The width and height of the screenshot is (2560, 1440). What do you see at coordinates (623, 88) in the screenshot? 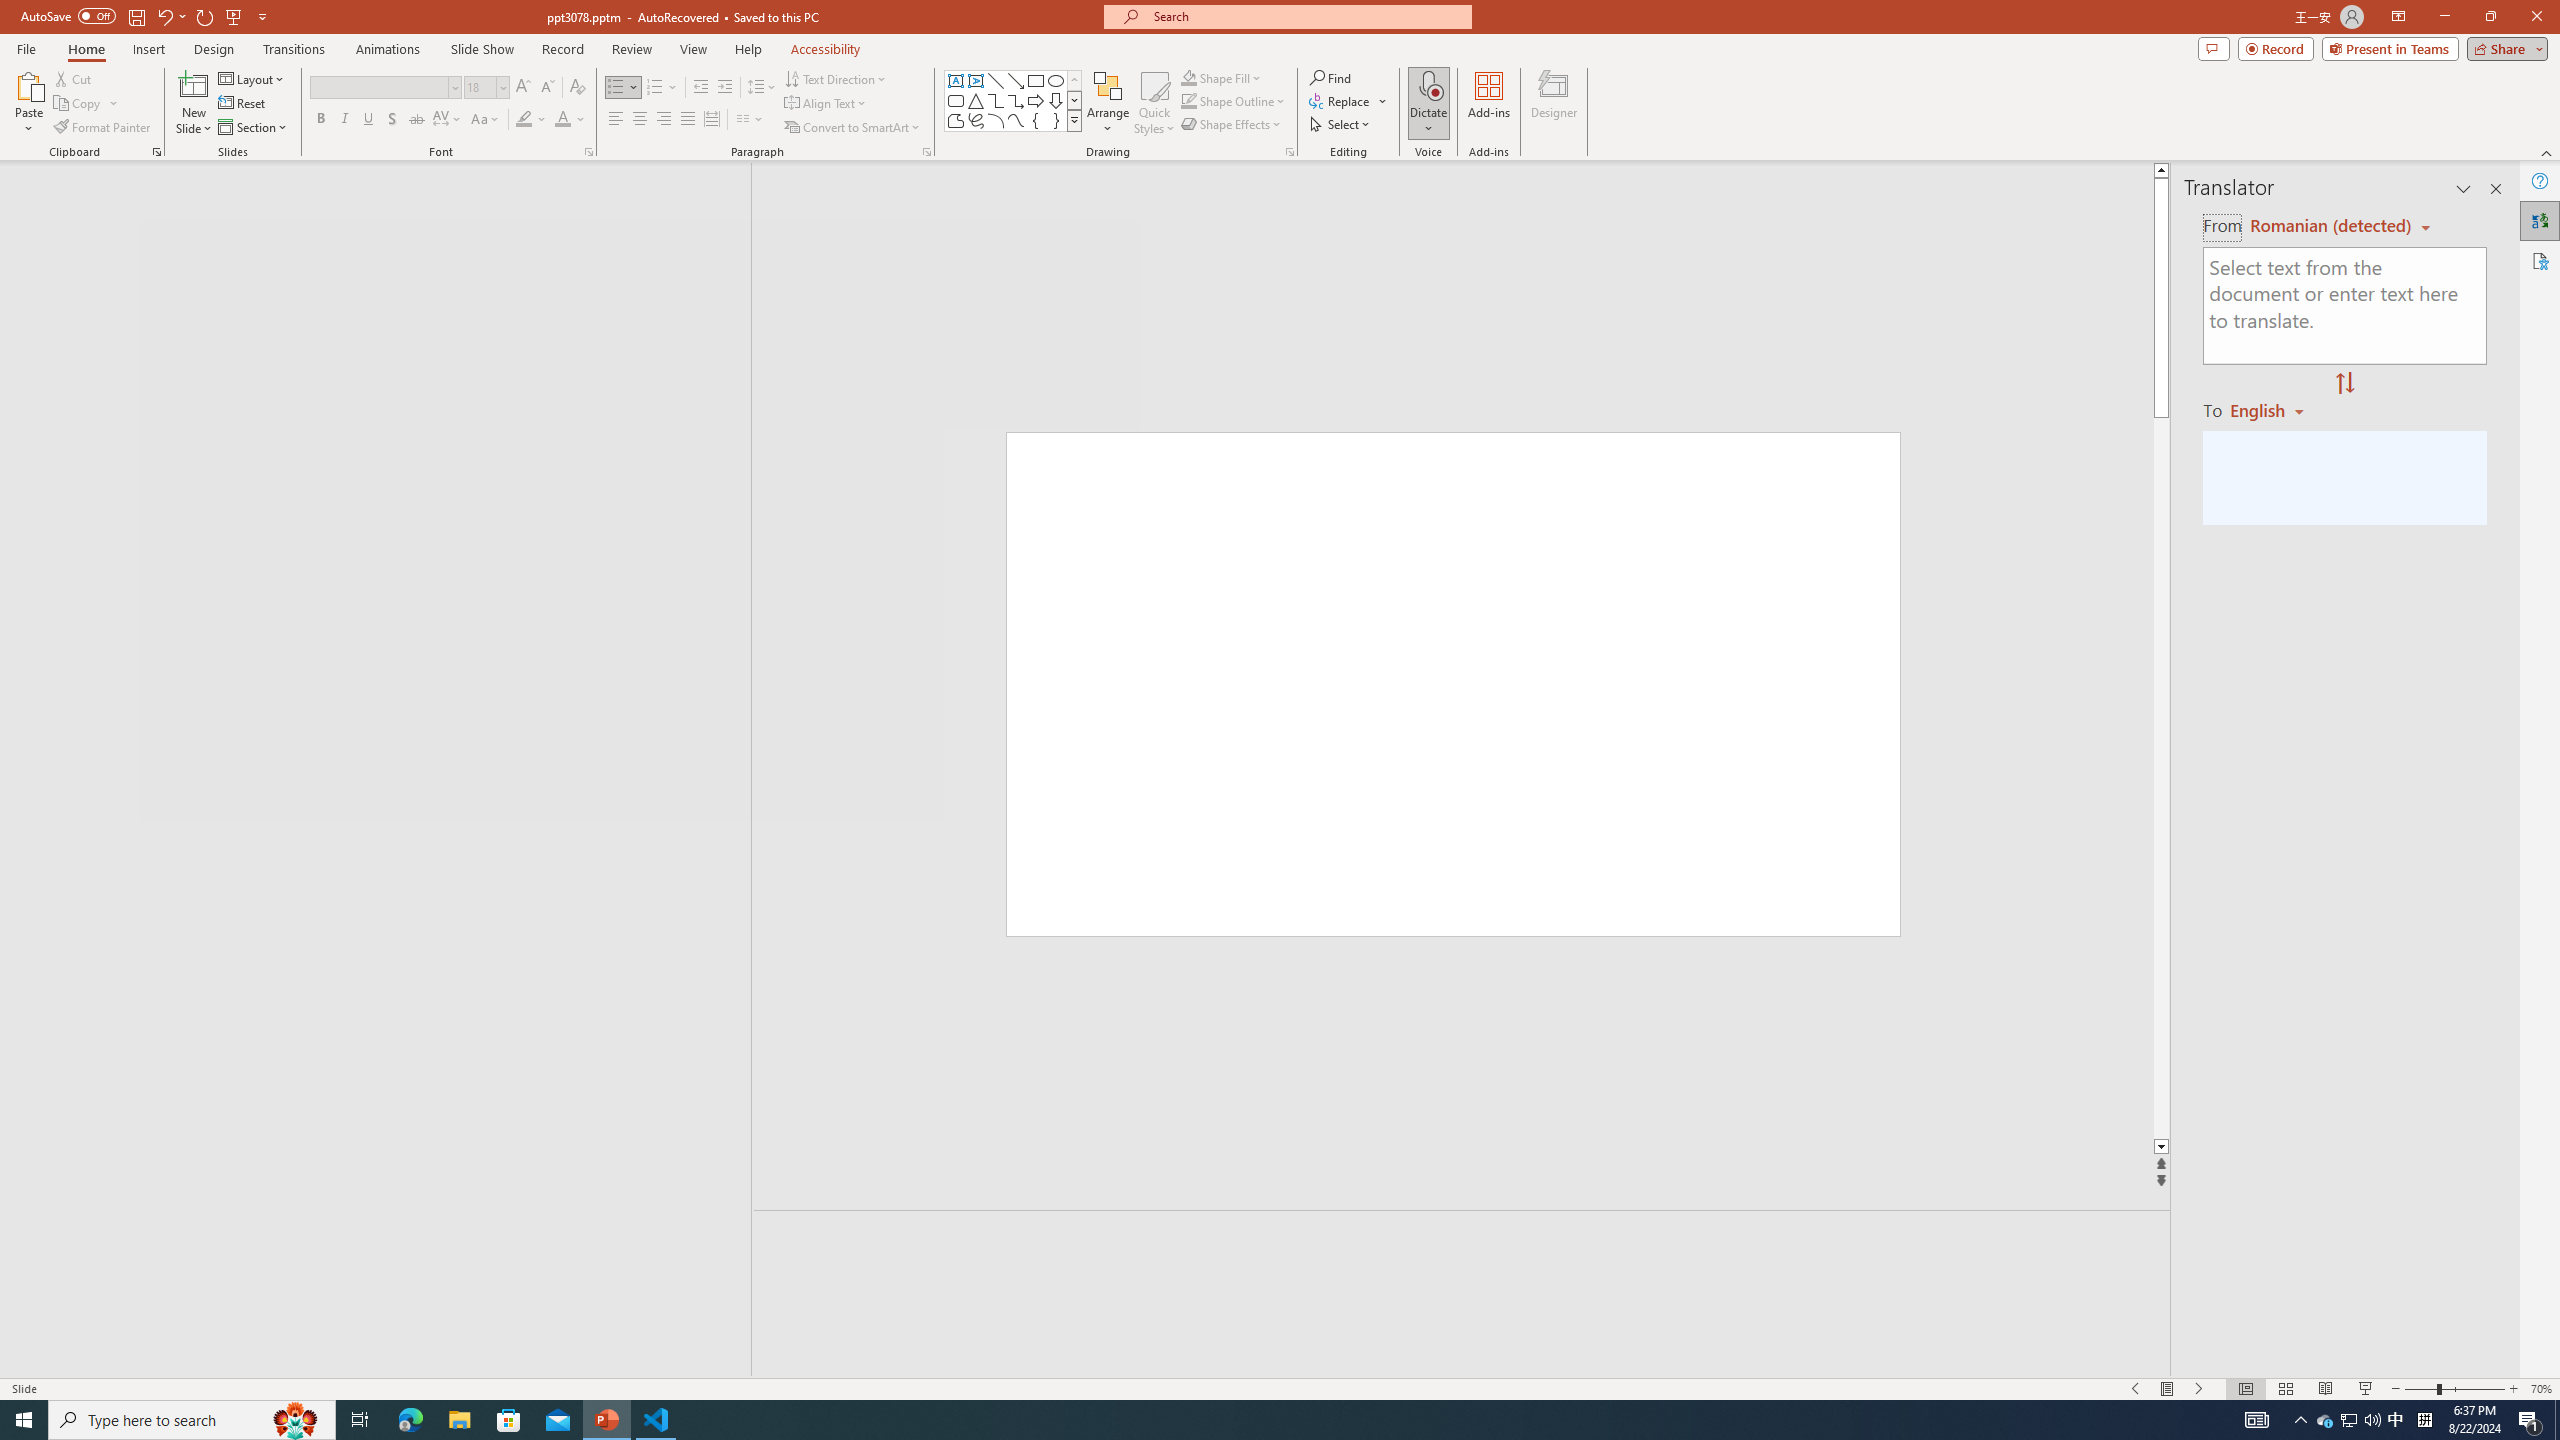
I see `Bullets` at bounding box center [623, 88].